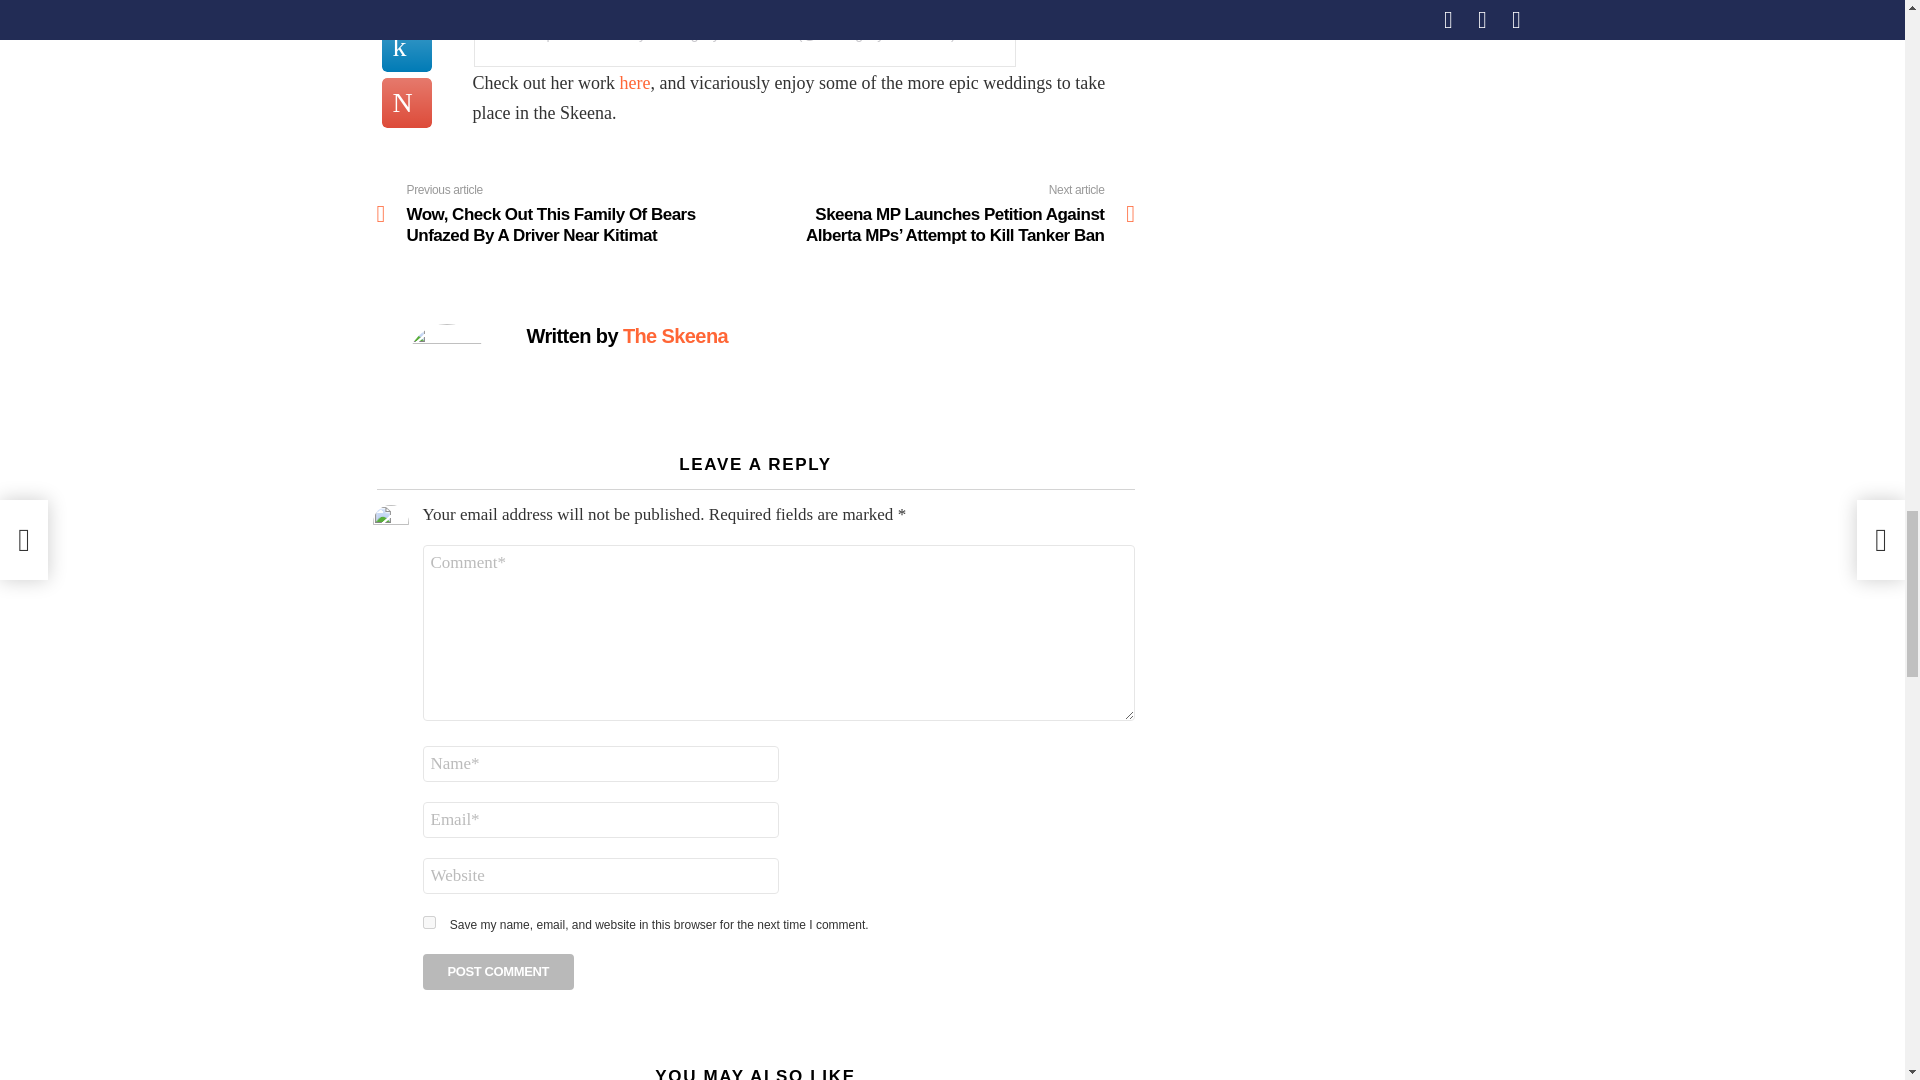 This screenshot has width=1920, height=1080. What do you see at coordinates (634, 82) in the screenshot?
I see `here` at bounding box center [634, 82].